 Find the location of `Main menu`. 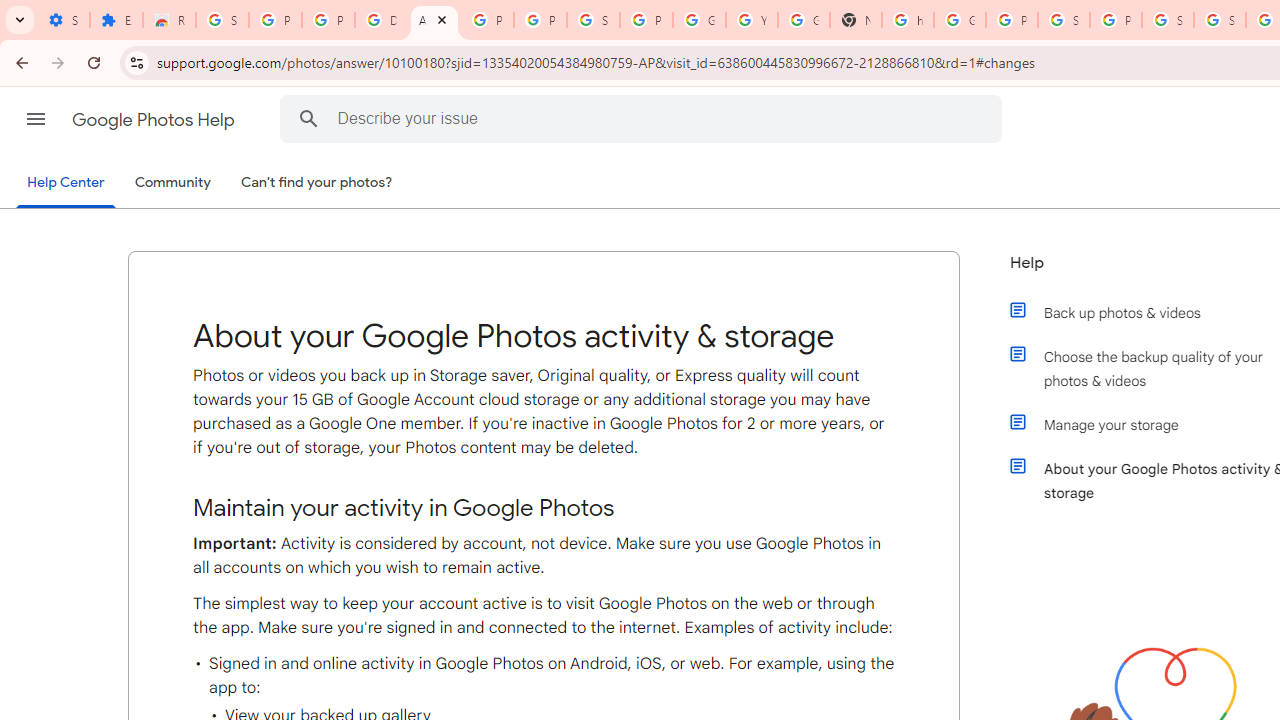

Main menu is located at coordinates (36, 119).